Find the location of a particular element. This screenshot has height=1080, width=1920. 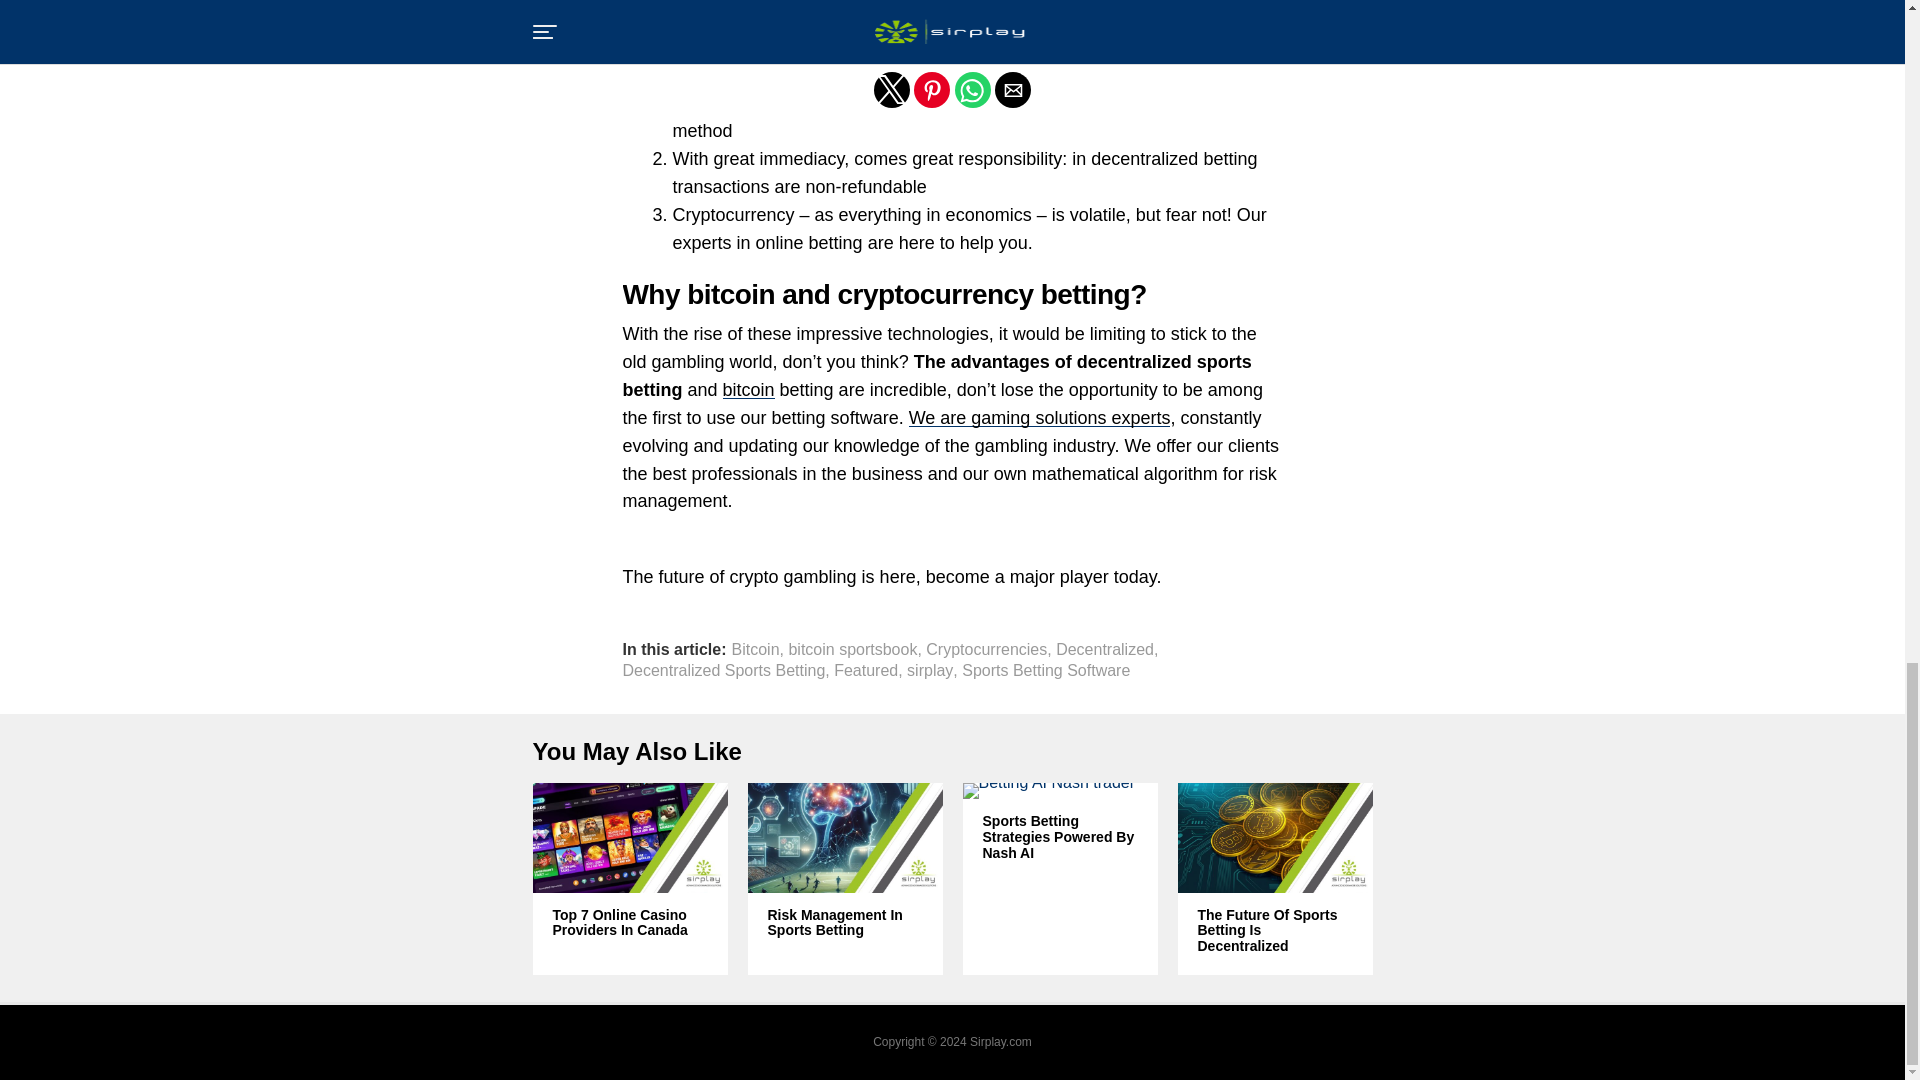

Sports Betting Strategies Powered By Nash AI is located at coordinates (1058, 837).